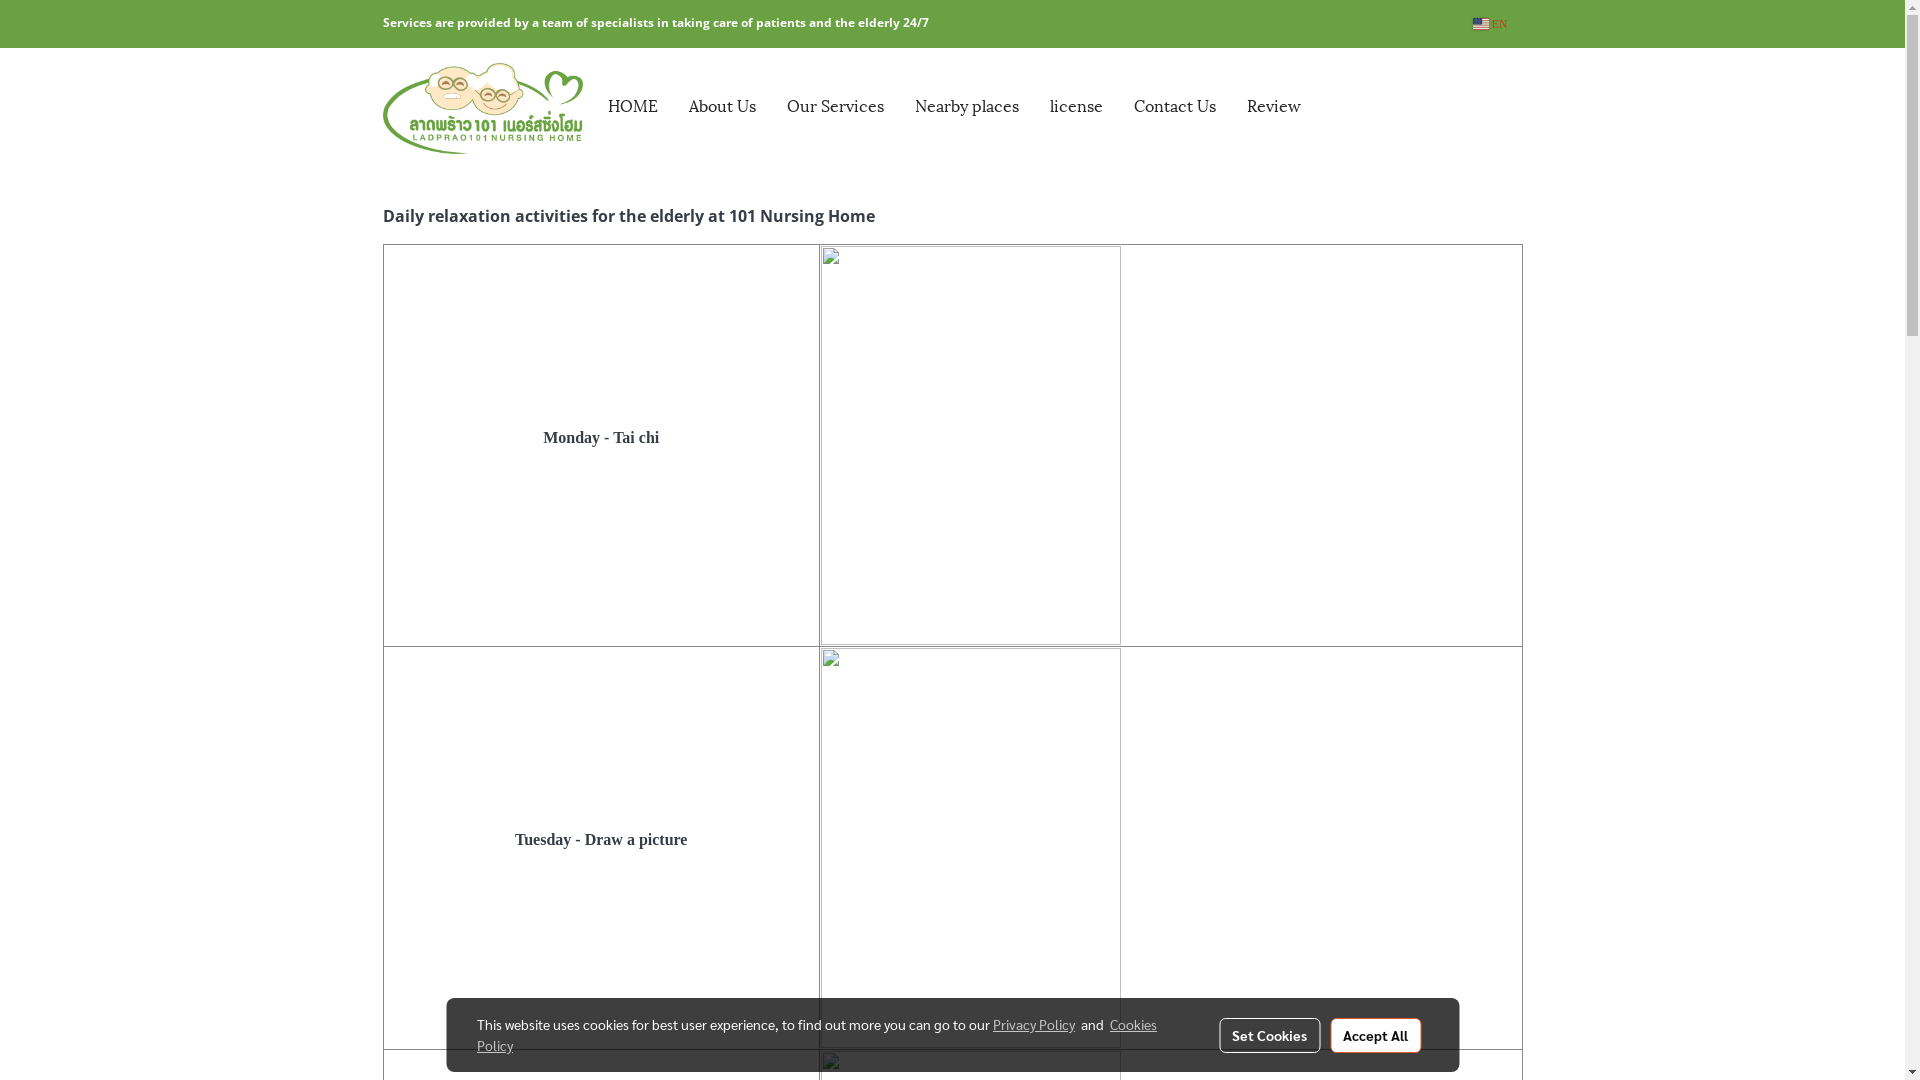  I want to click on Nearby places, so click(967, 106).